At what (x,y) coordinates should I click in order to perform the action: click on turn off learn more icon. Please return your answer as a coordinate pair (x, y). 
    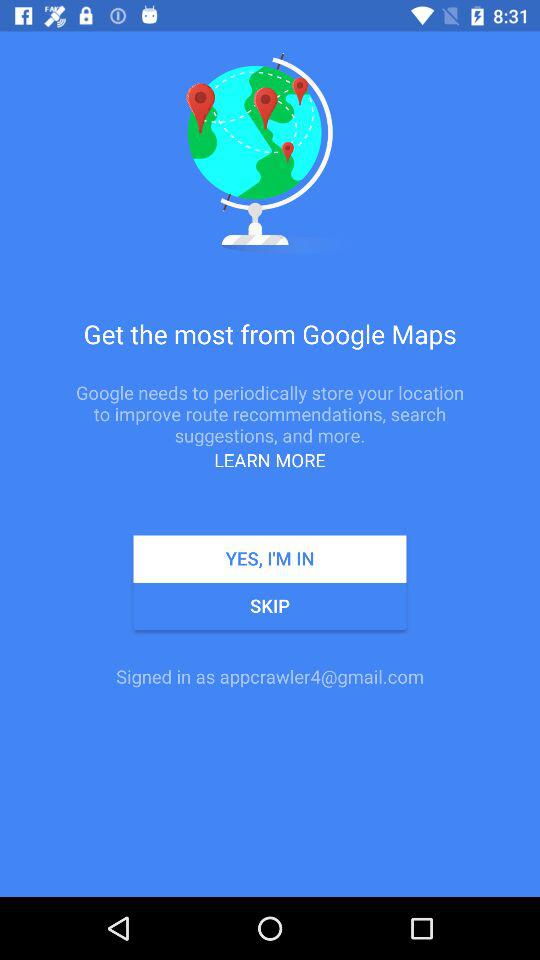
    Looking at the image, I should click on (270, 460).